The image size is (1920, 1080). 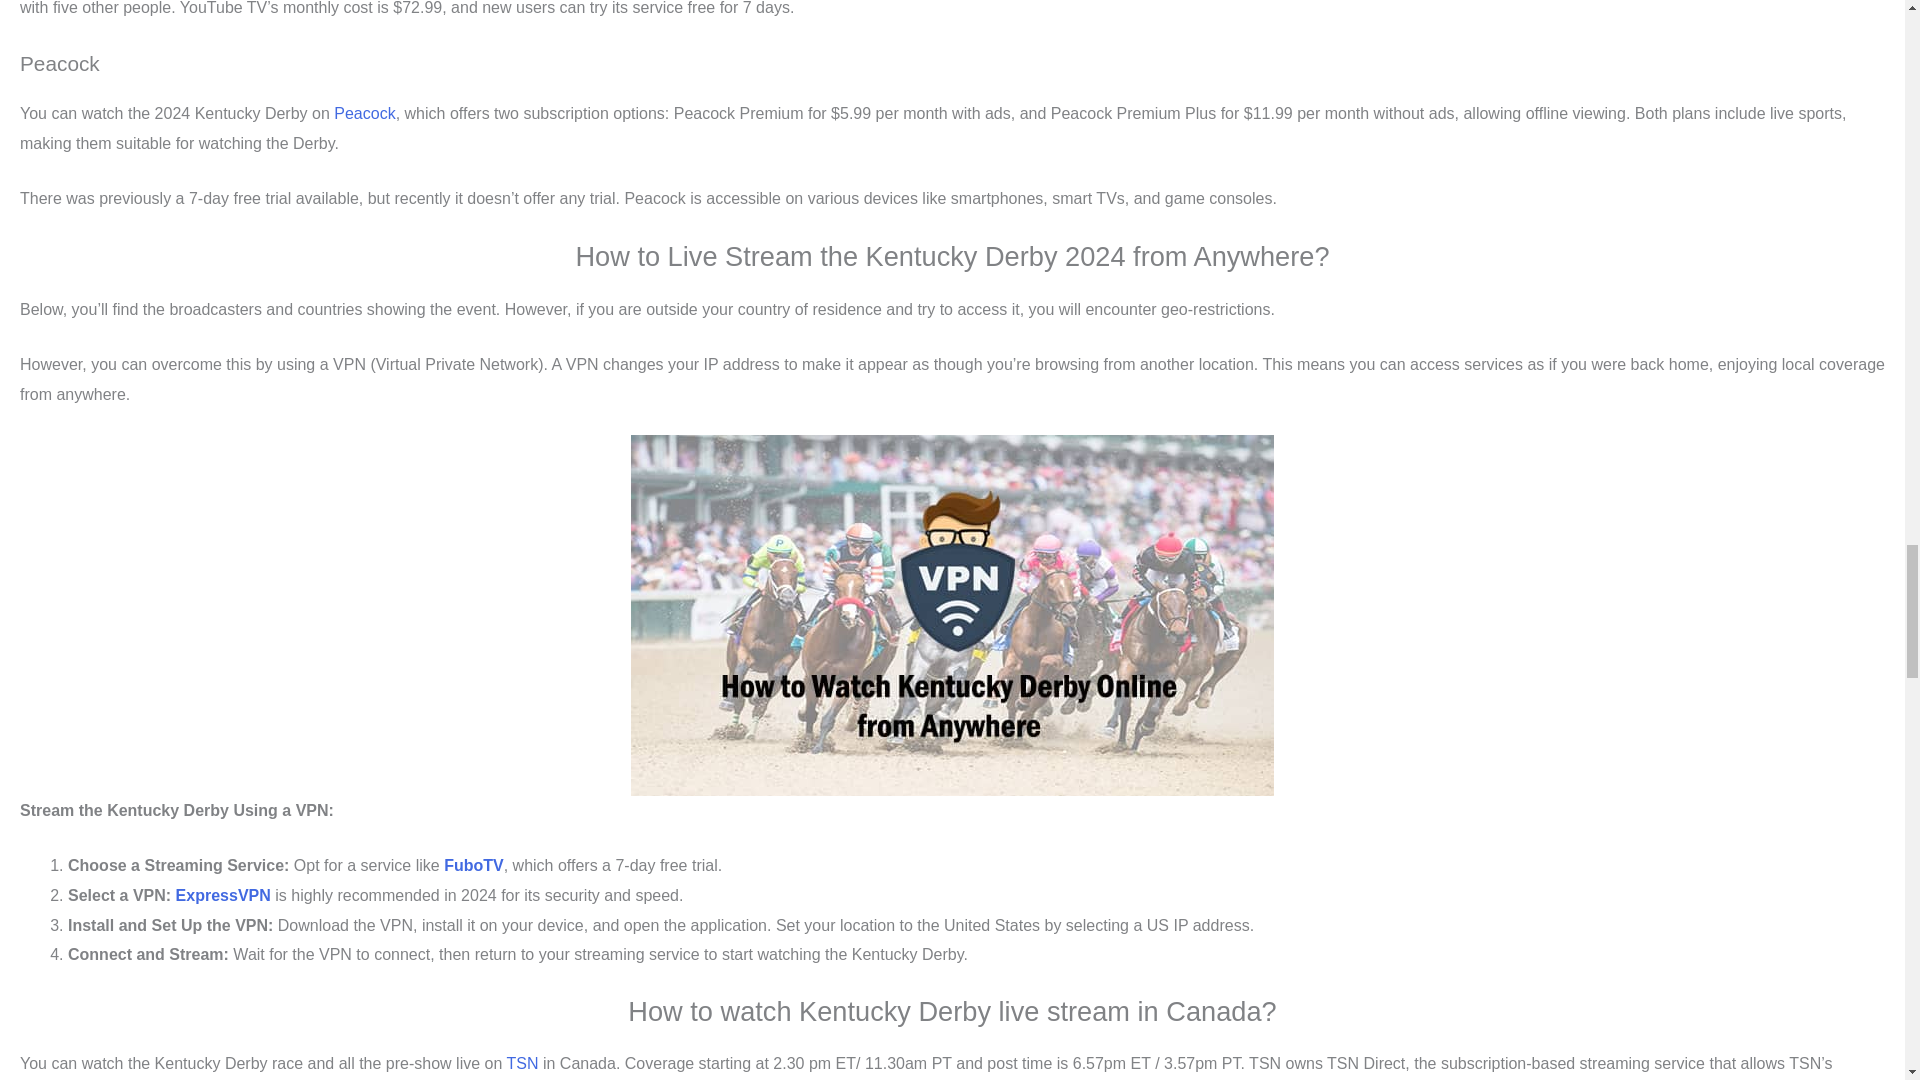 What do you see at coordinates (364, 113) in the screenshot?
I see `Peacock` at bounding box center [364, 113].